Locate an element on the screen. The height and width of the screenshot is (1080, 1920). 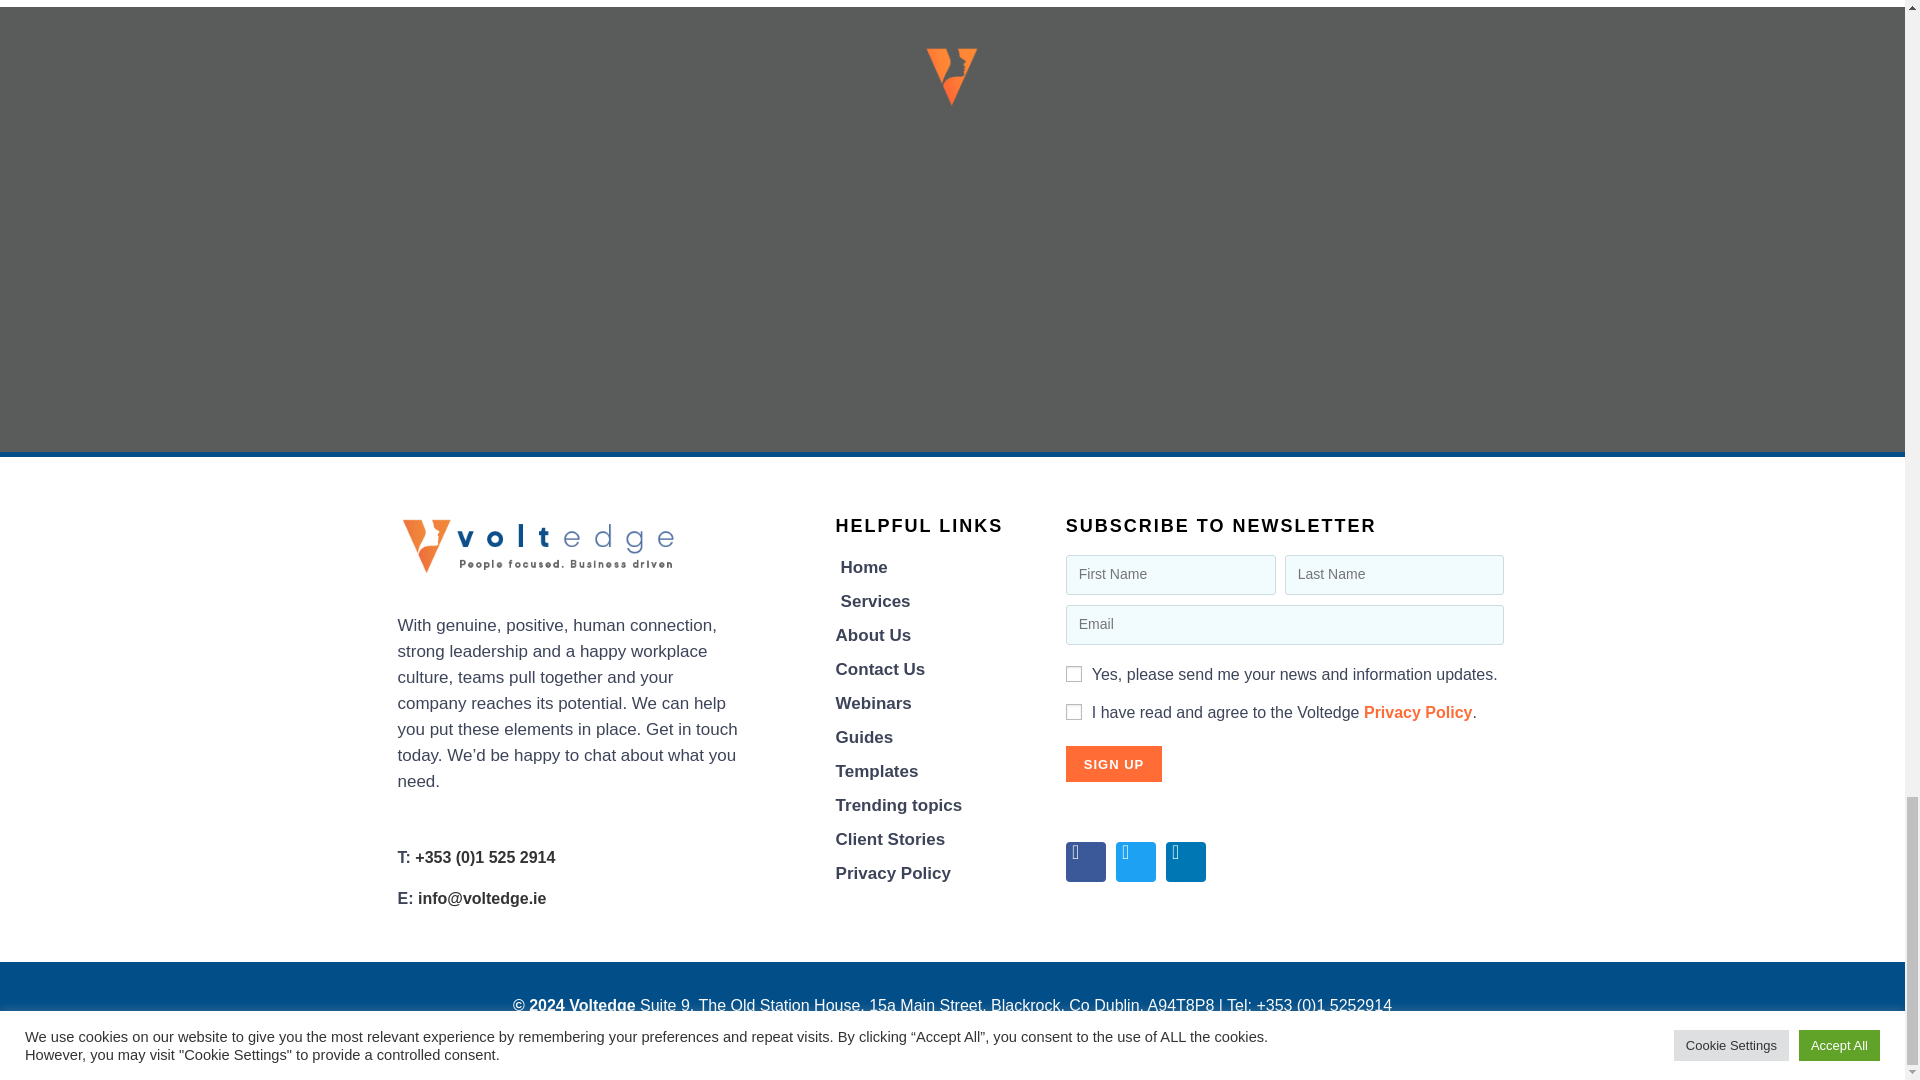
1 is located at coordinates (1074, 674).